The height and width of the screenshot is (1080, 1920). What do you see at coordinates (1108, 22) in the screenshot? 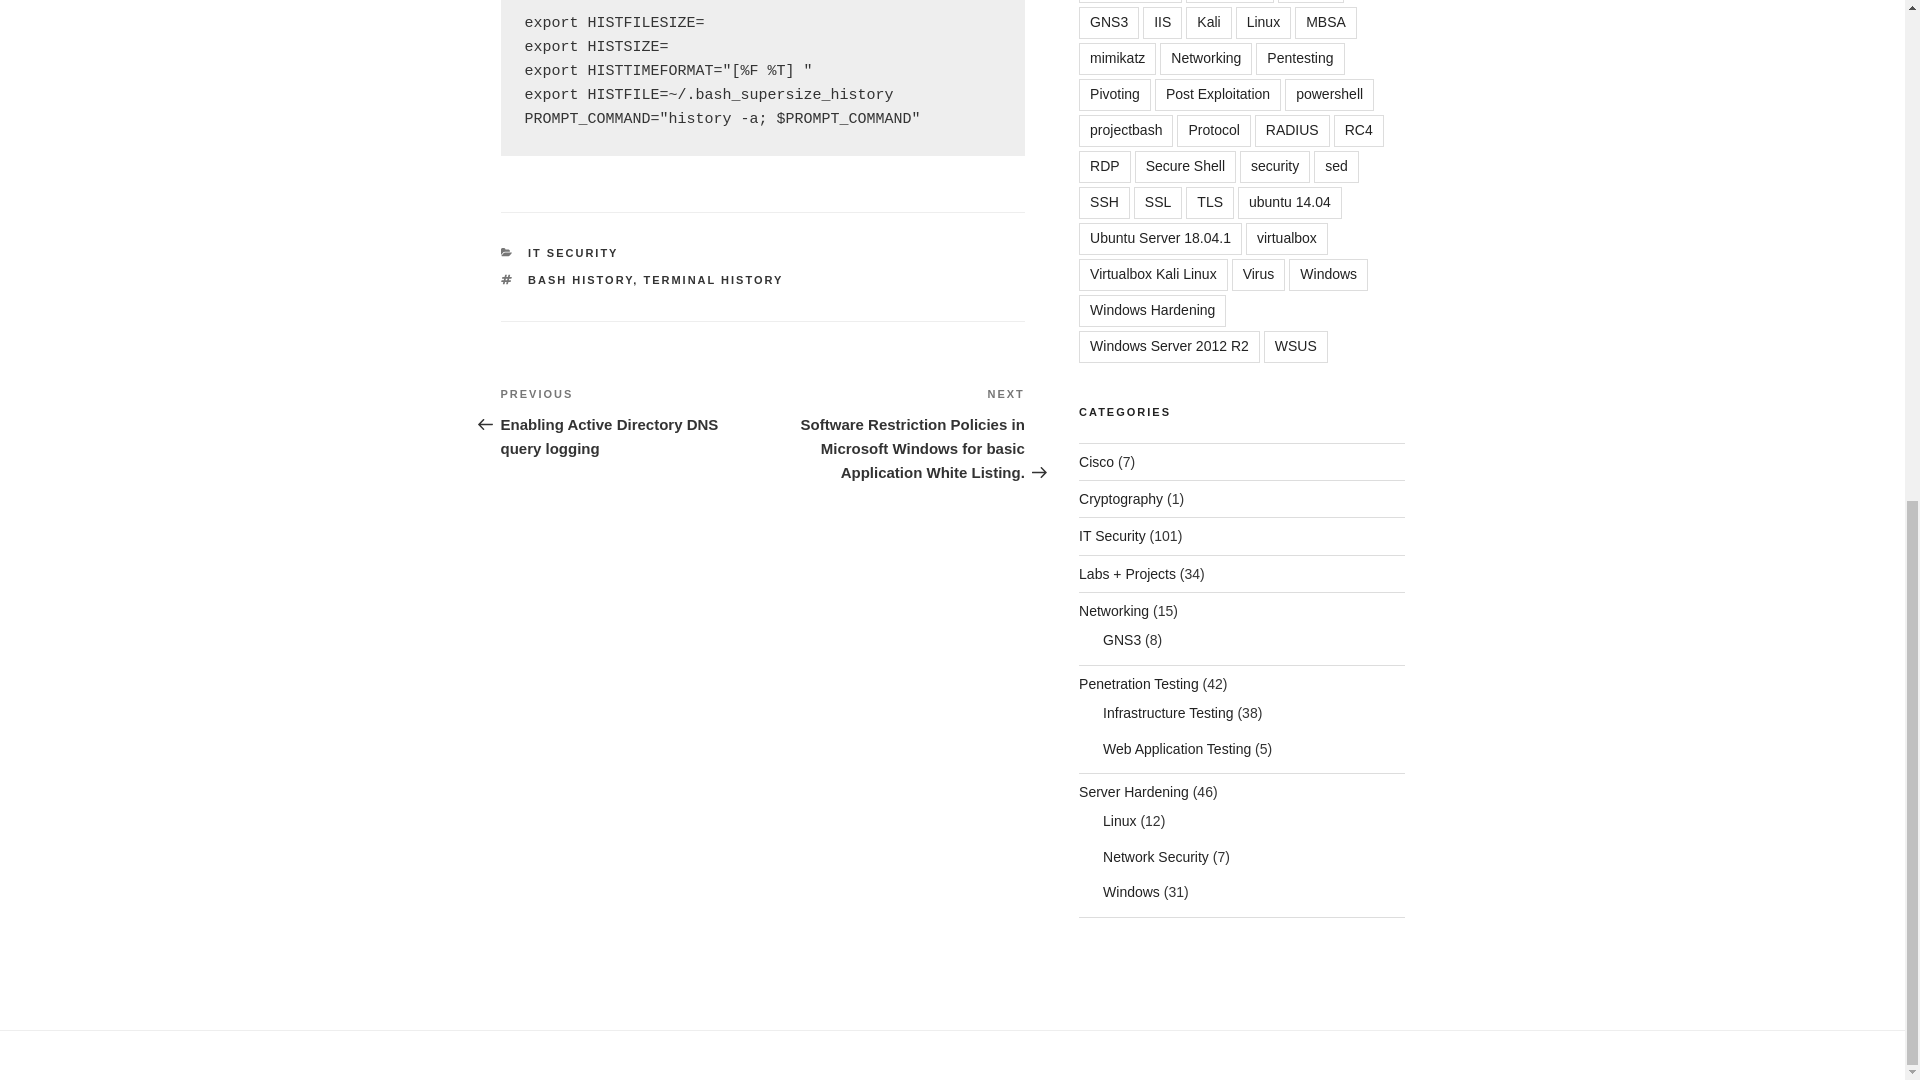
I see `GNS3` at bounding box center [1108, 22].